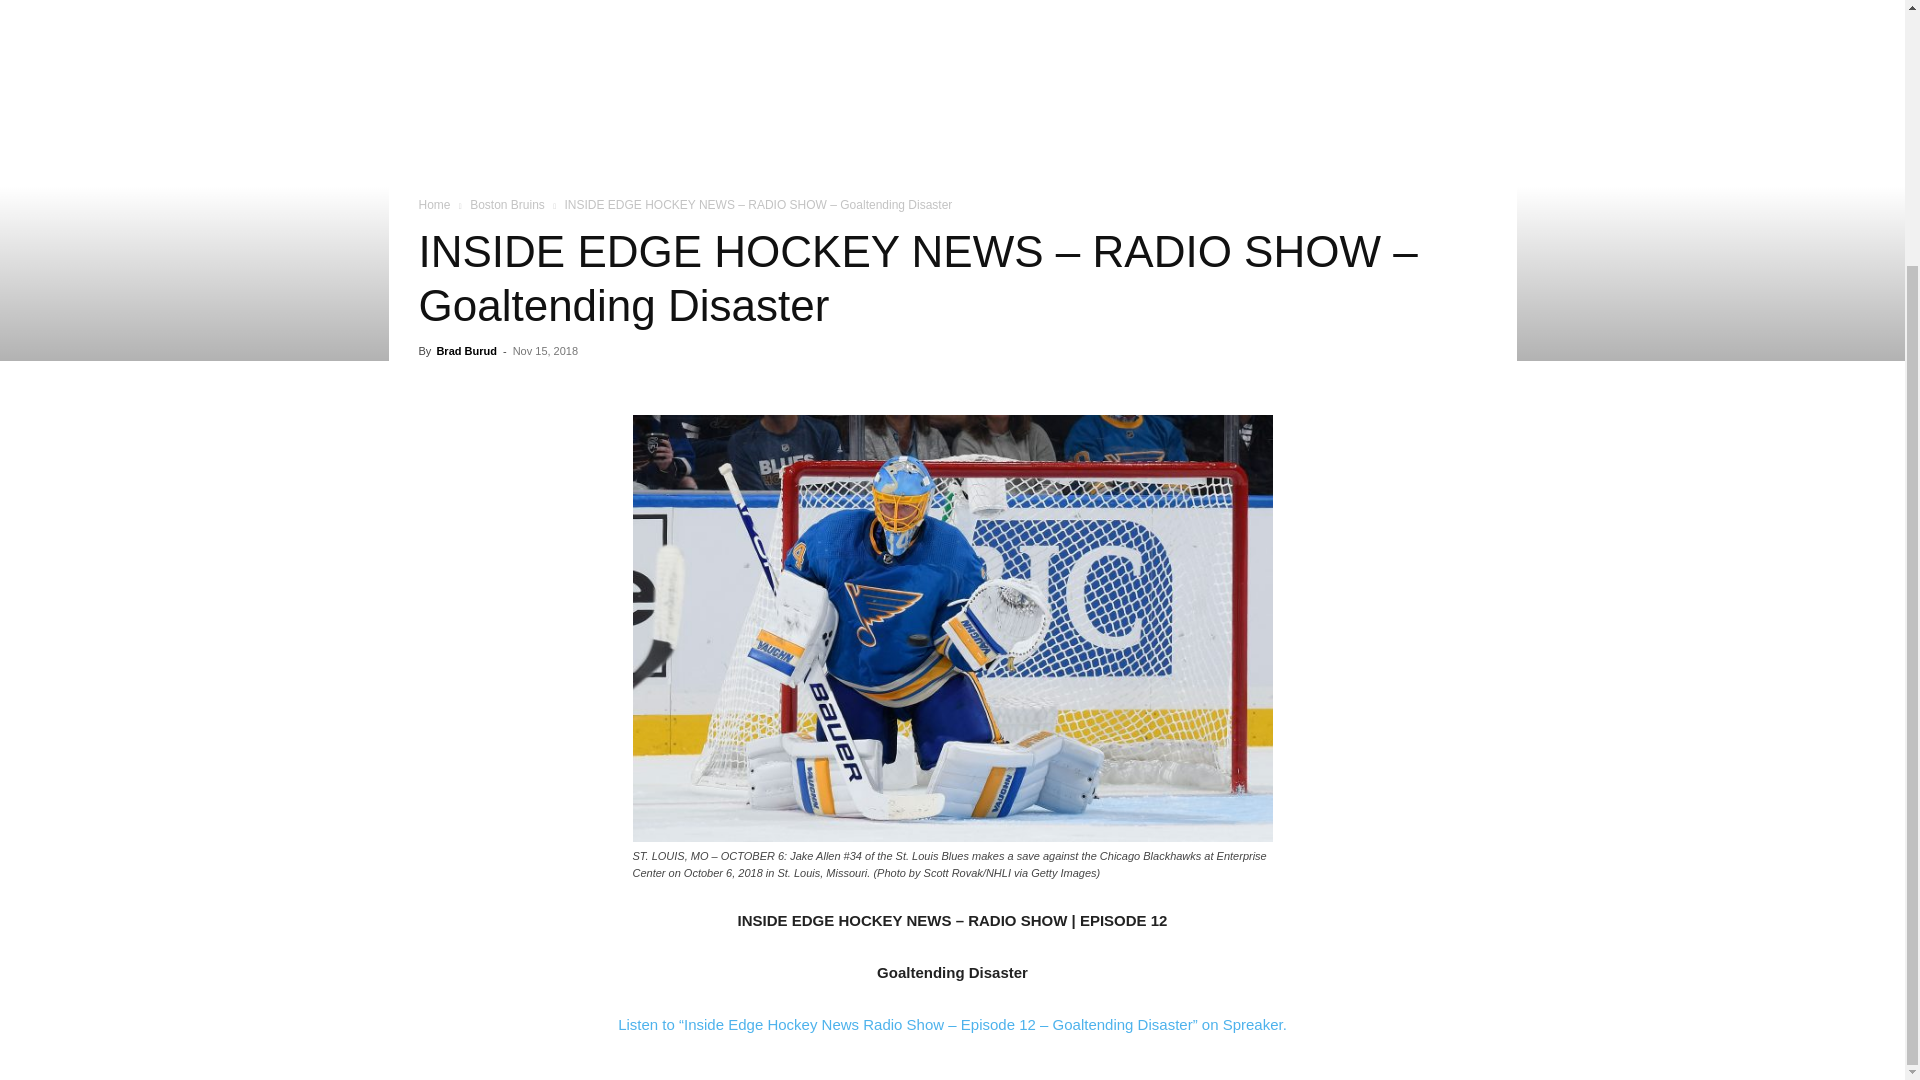 The height and width of the screenshot is (1080, 1920). I want to click on View all posts in Boston Bruins, so click(508, 204).